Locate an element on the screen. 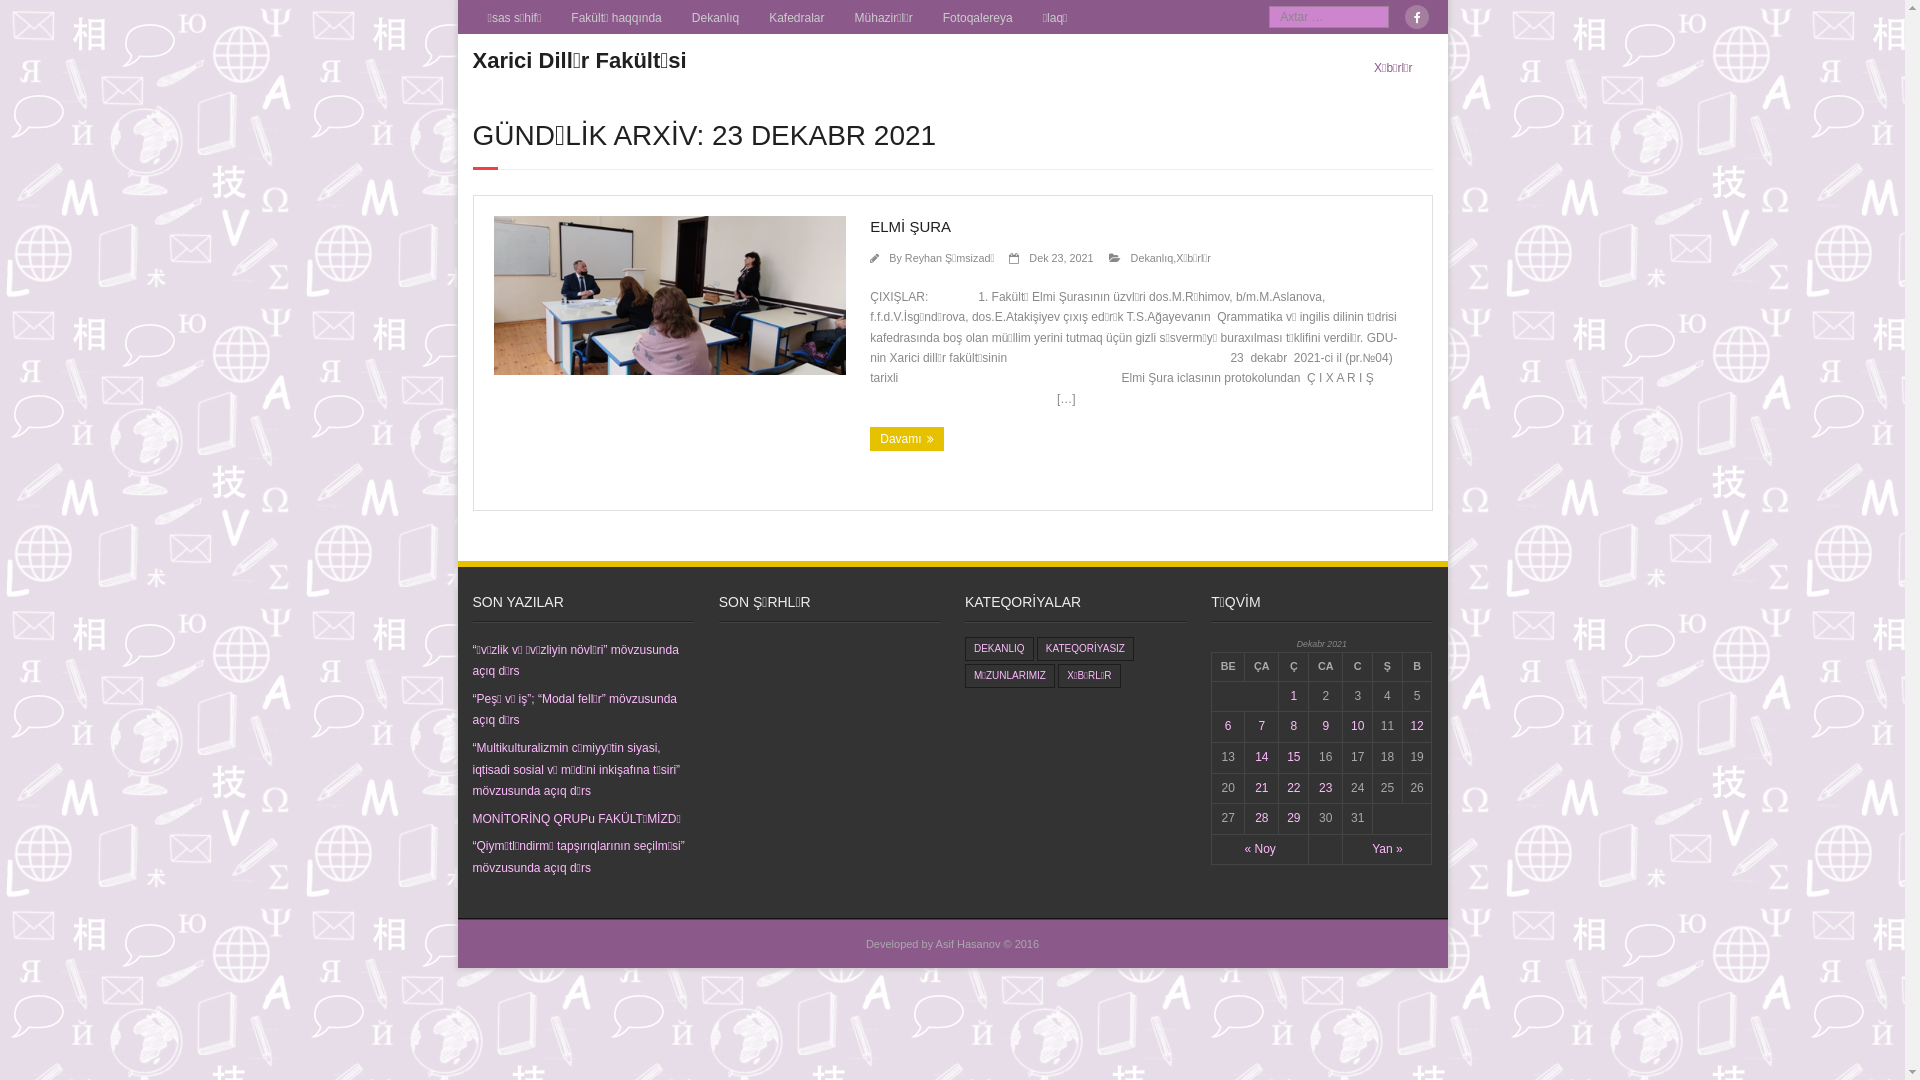 This screenshot has height=1080, width=1920. 29 is located at coordinates (1294, 818).